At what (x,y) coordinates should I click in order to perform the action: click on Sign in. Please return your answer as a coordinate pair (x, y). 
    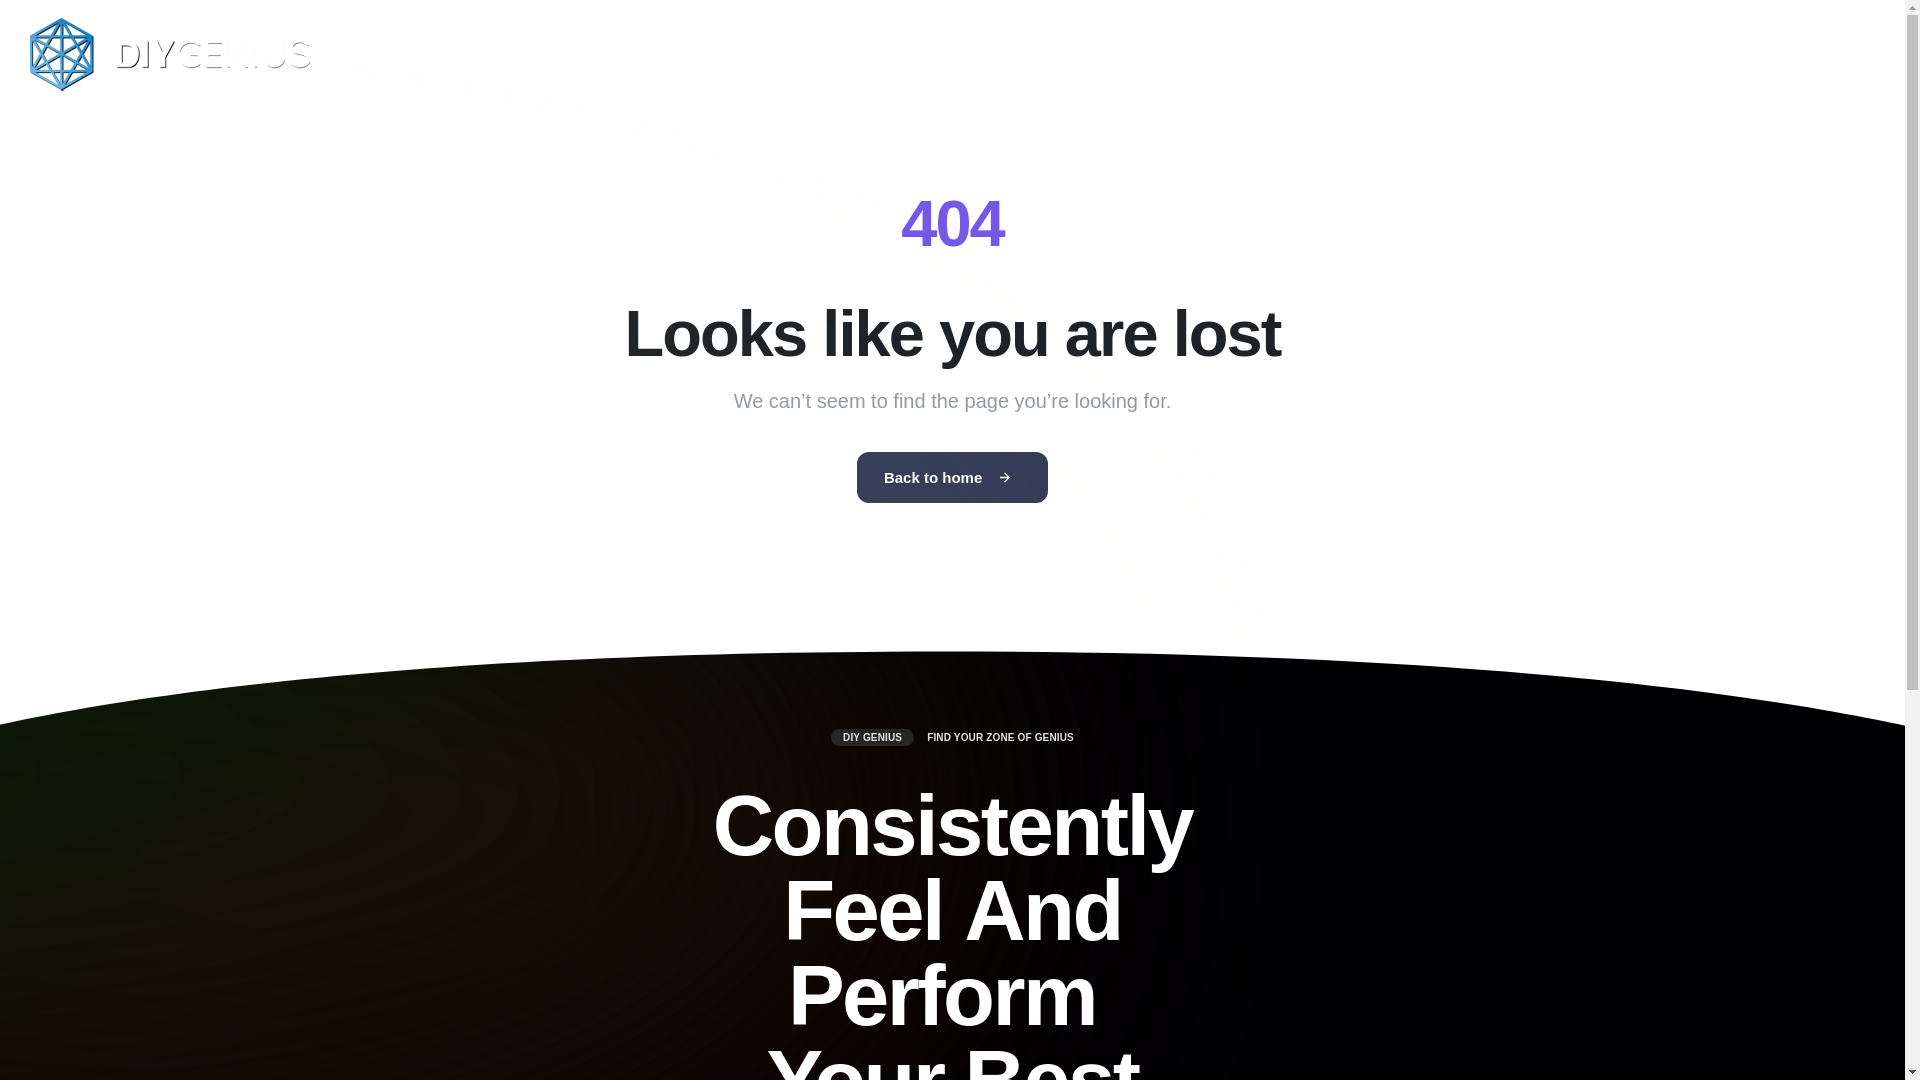
    Looking at the image, I should click on (1752, 54).